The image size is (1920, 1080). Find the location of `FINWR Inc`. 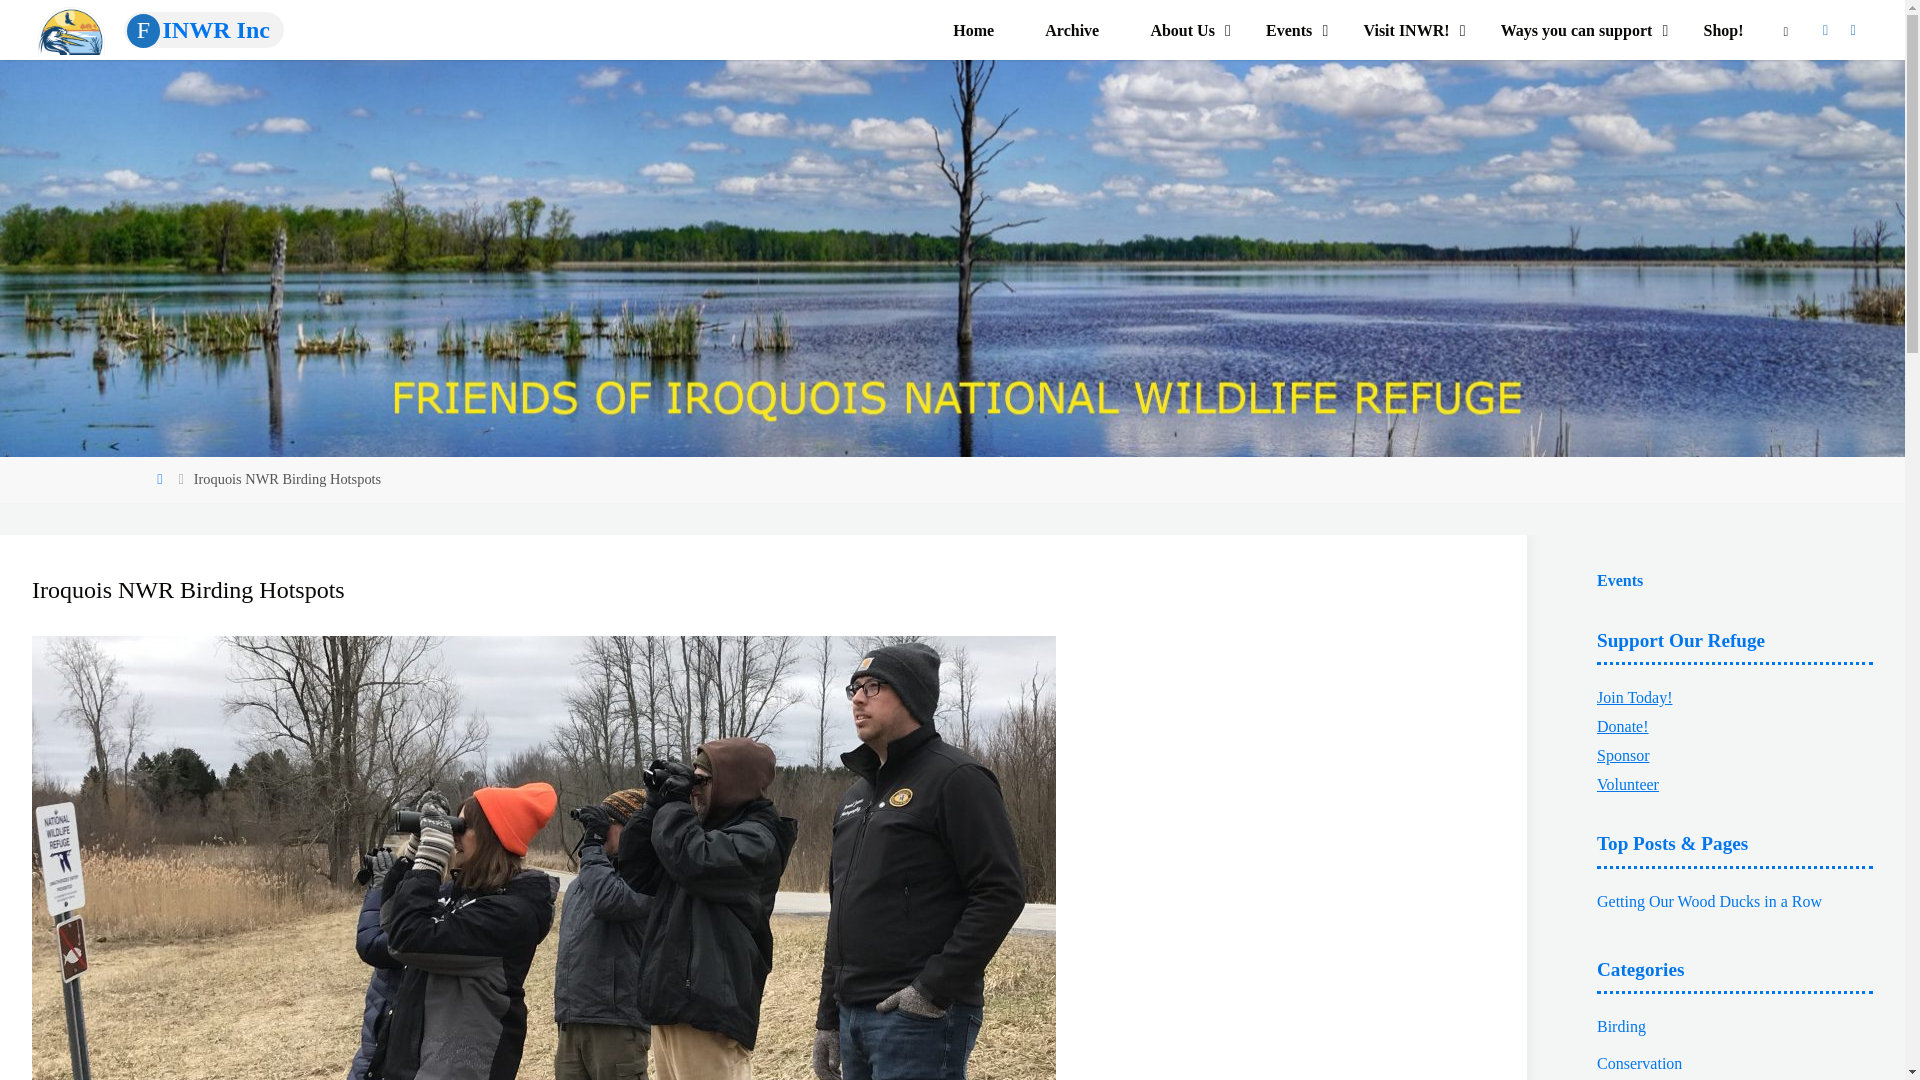

FINWR Inc is located at coordinates (204, 29).